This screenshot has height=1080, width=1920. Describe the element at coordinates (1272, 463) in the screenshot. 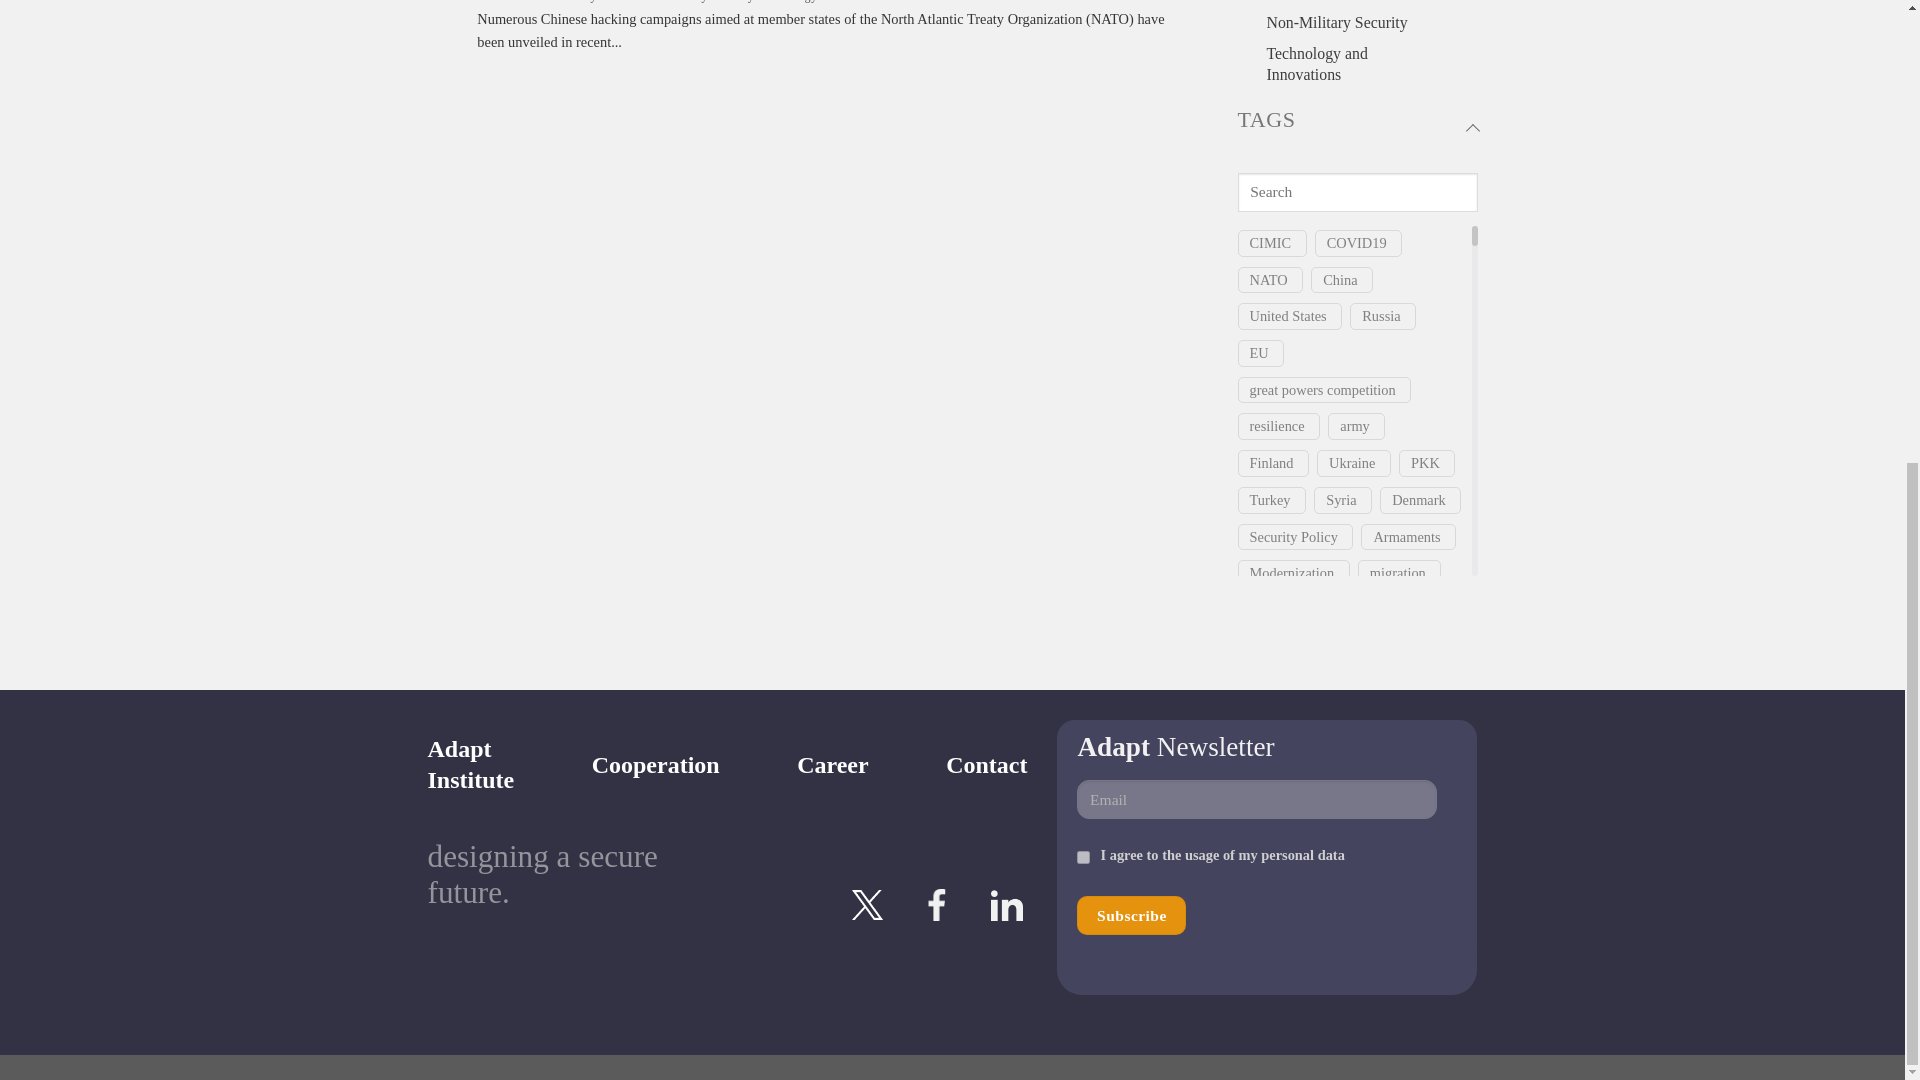

I see `Finland` at that location.